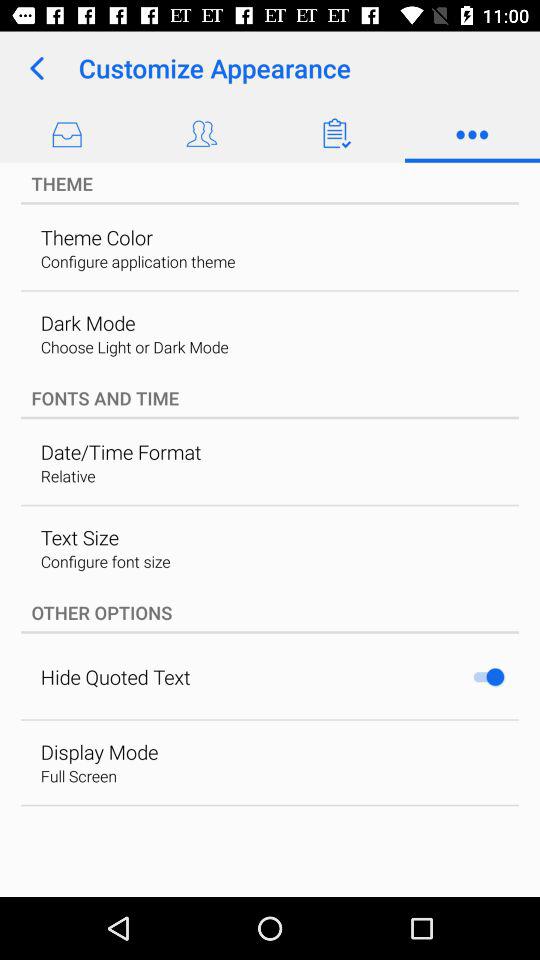 The image size is (540, 960). Describe the element at coordinates (96, 237) in the screenshot. I see `flip until theme color item` at that location.